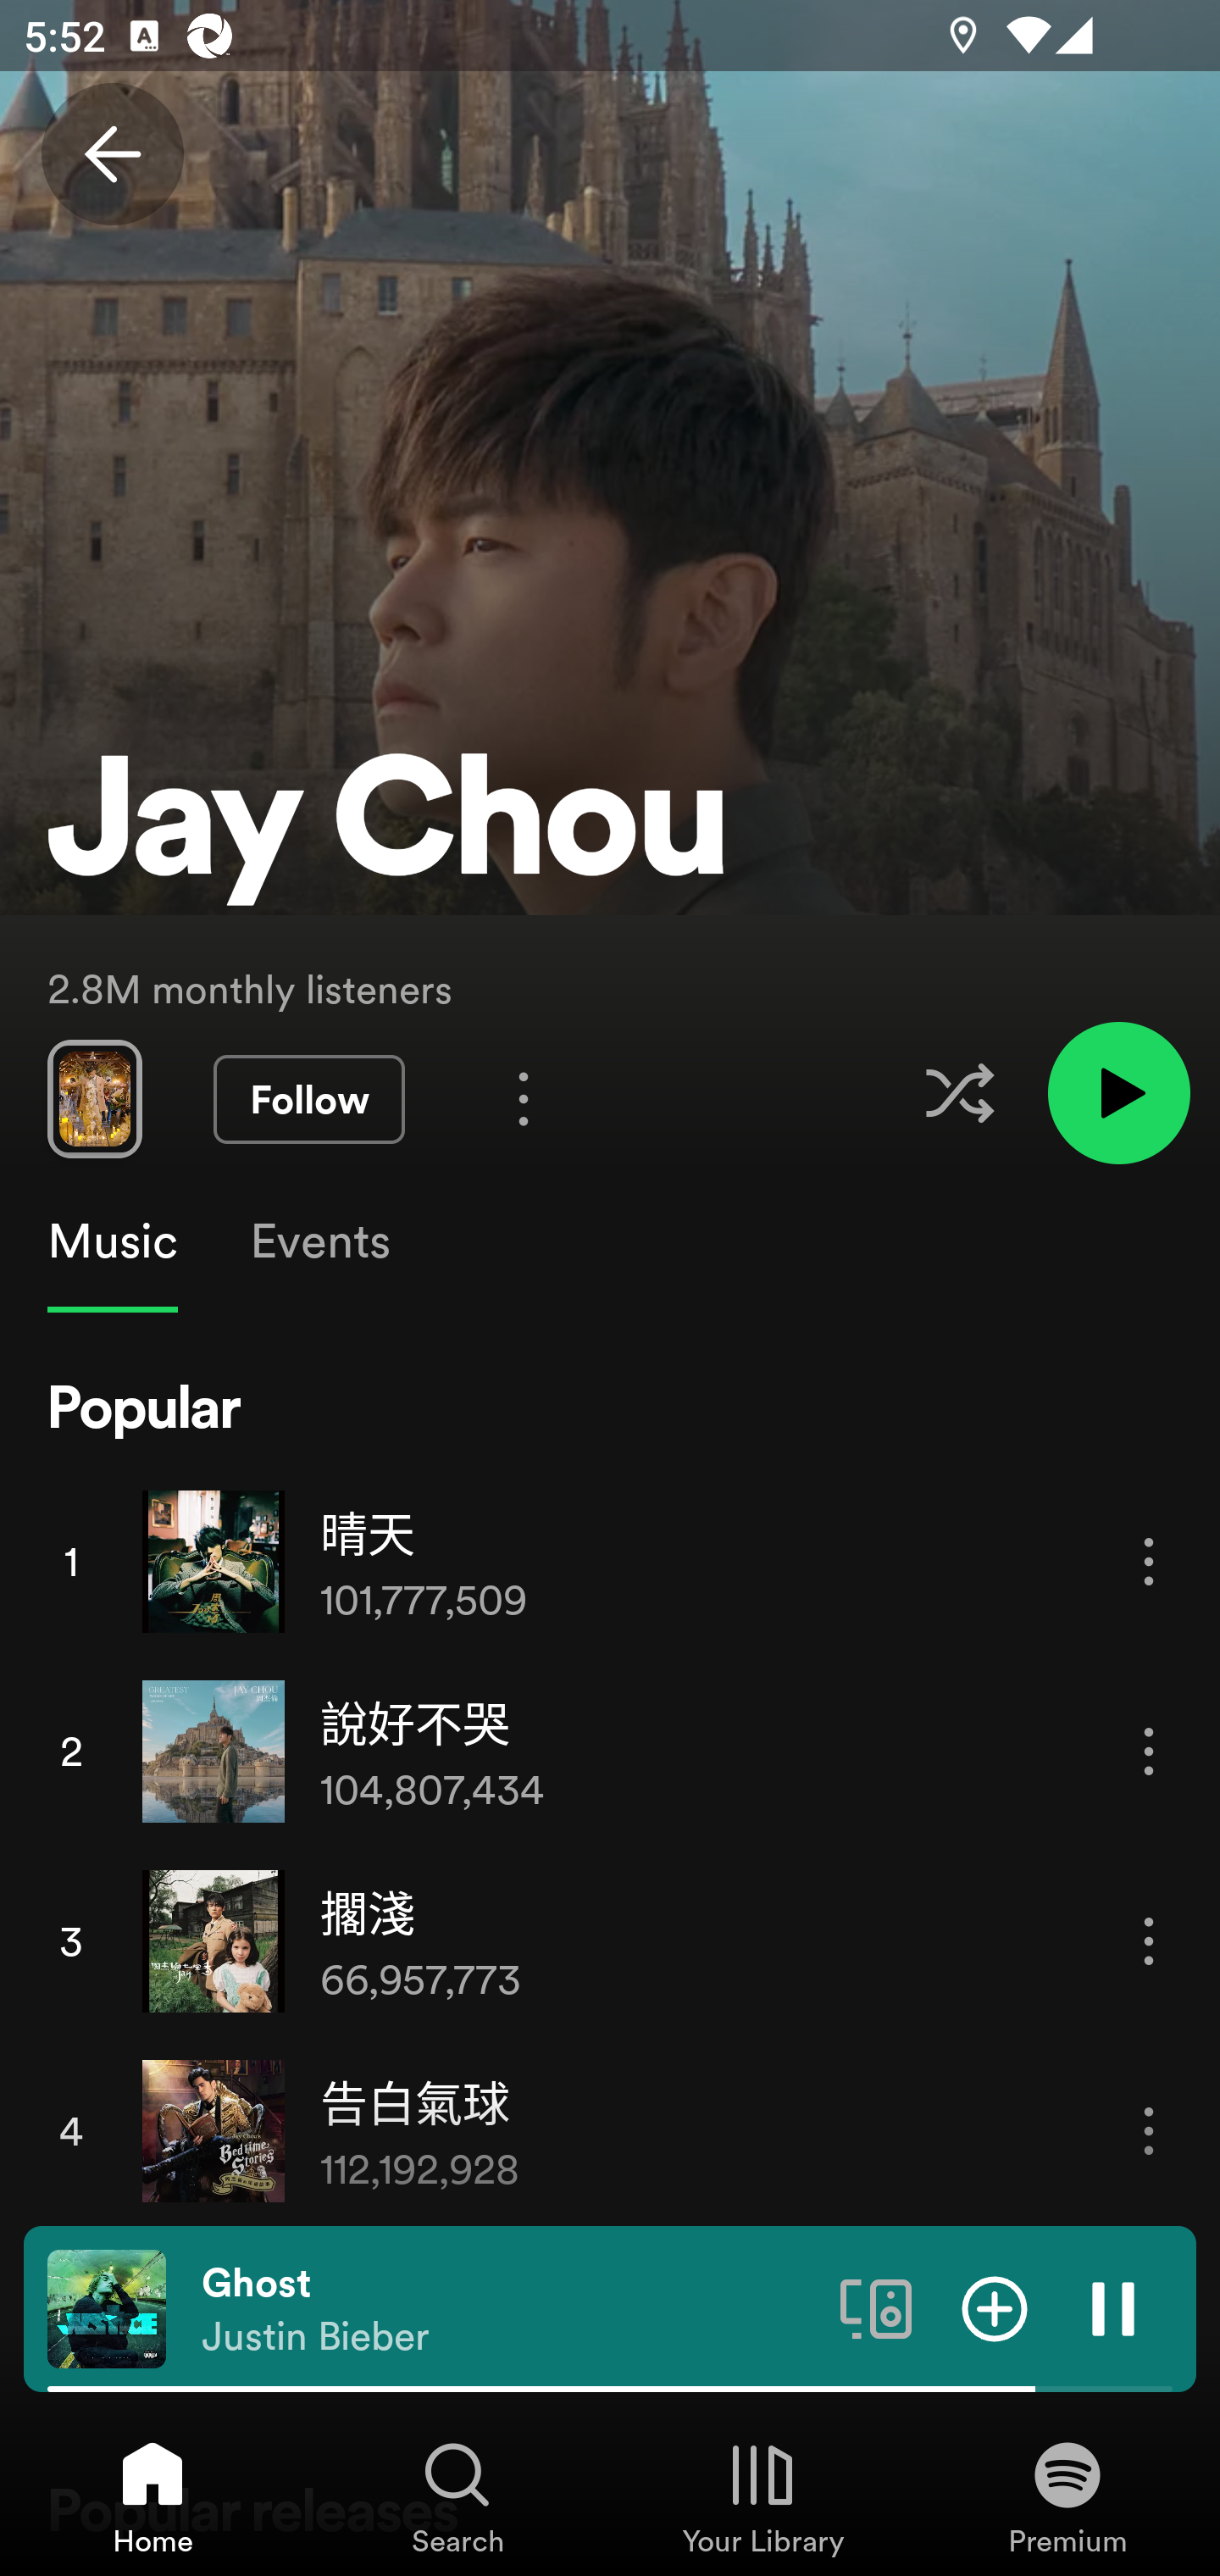  I want to click on 4 告白氣球 112,192,928 More options for song 告白氣球, so click(610, 2130).